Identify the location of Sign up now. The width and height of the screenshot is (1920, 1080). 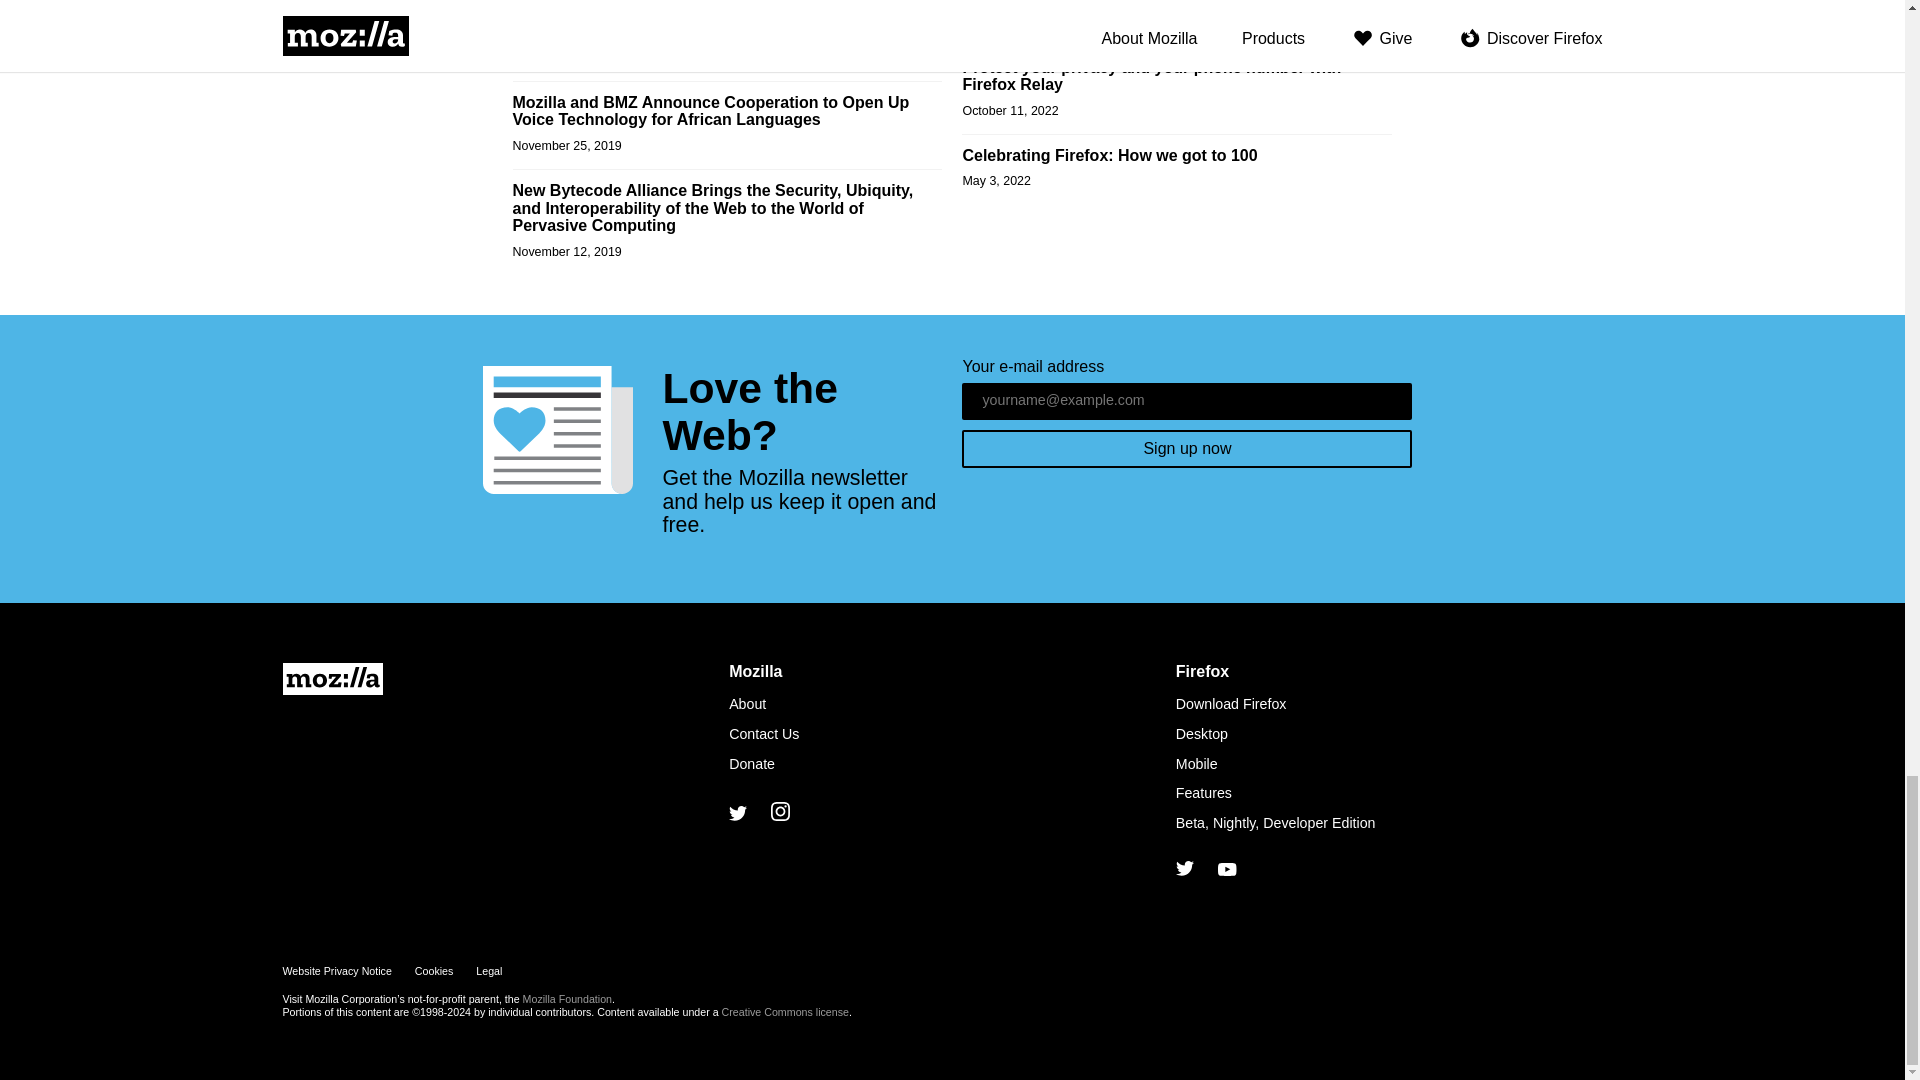
(1186, 448).